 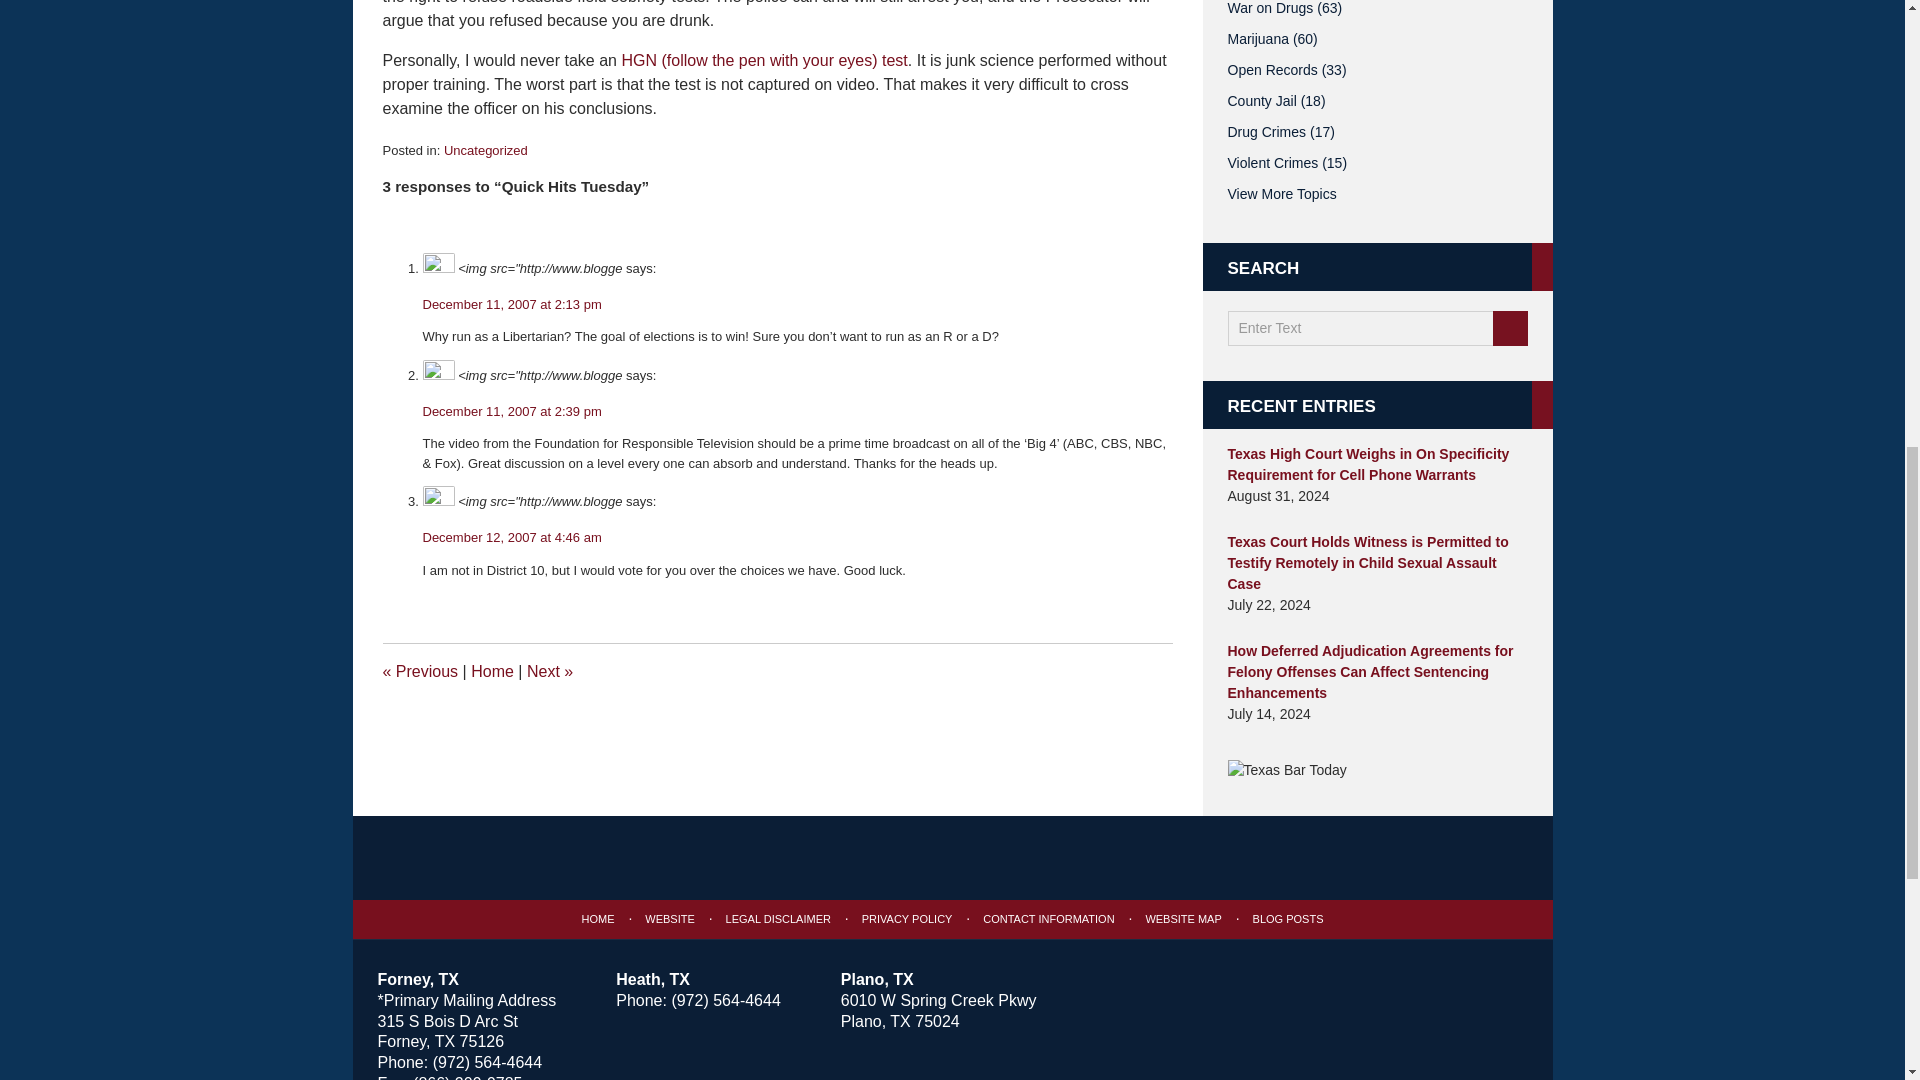 I want to click on Uncategorized, so click(x=486, y=150).